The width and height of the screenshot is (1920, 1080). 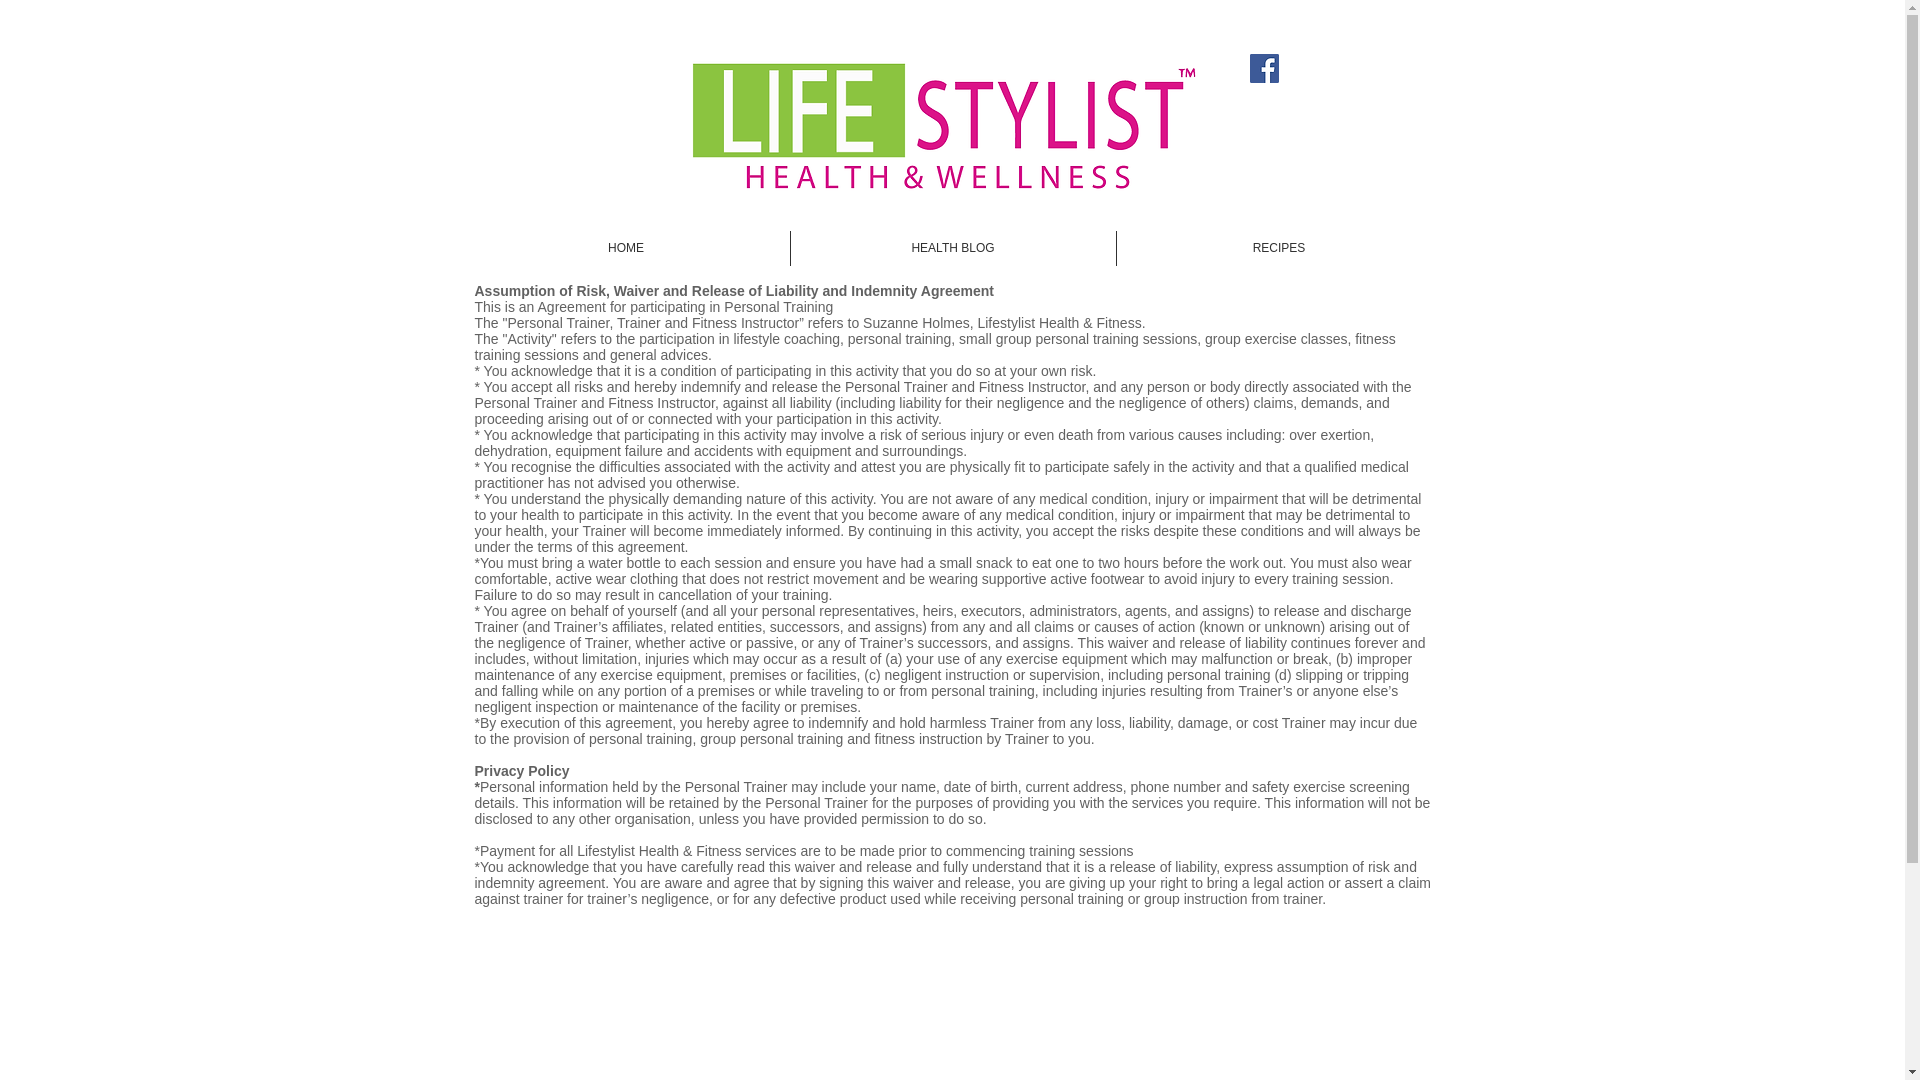 What do you see at coordinates (952, 248) in the screenshot?
I see `HEALTH BLOG` at bounding box center [952, 248].